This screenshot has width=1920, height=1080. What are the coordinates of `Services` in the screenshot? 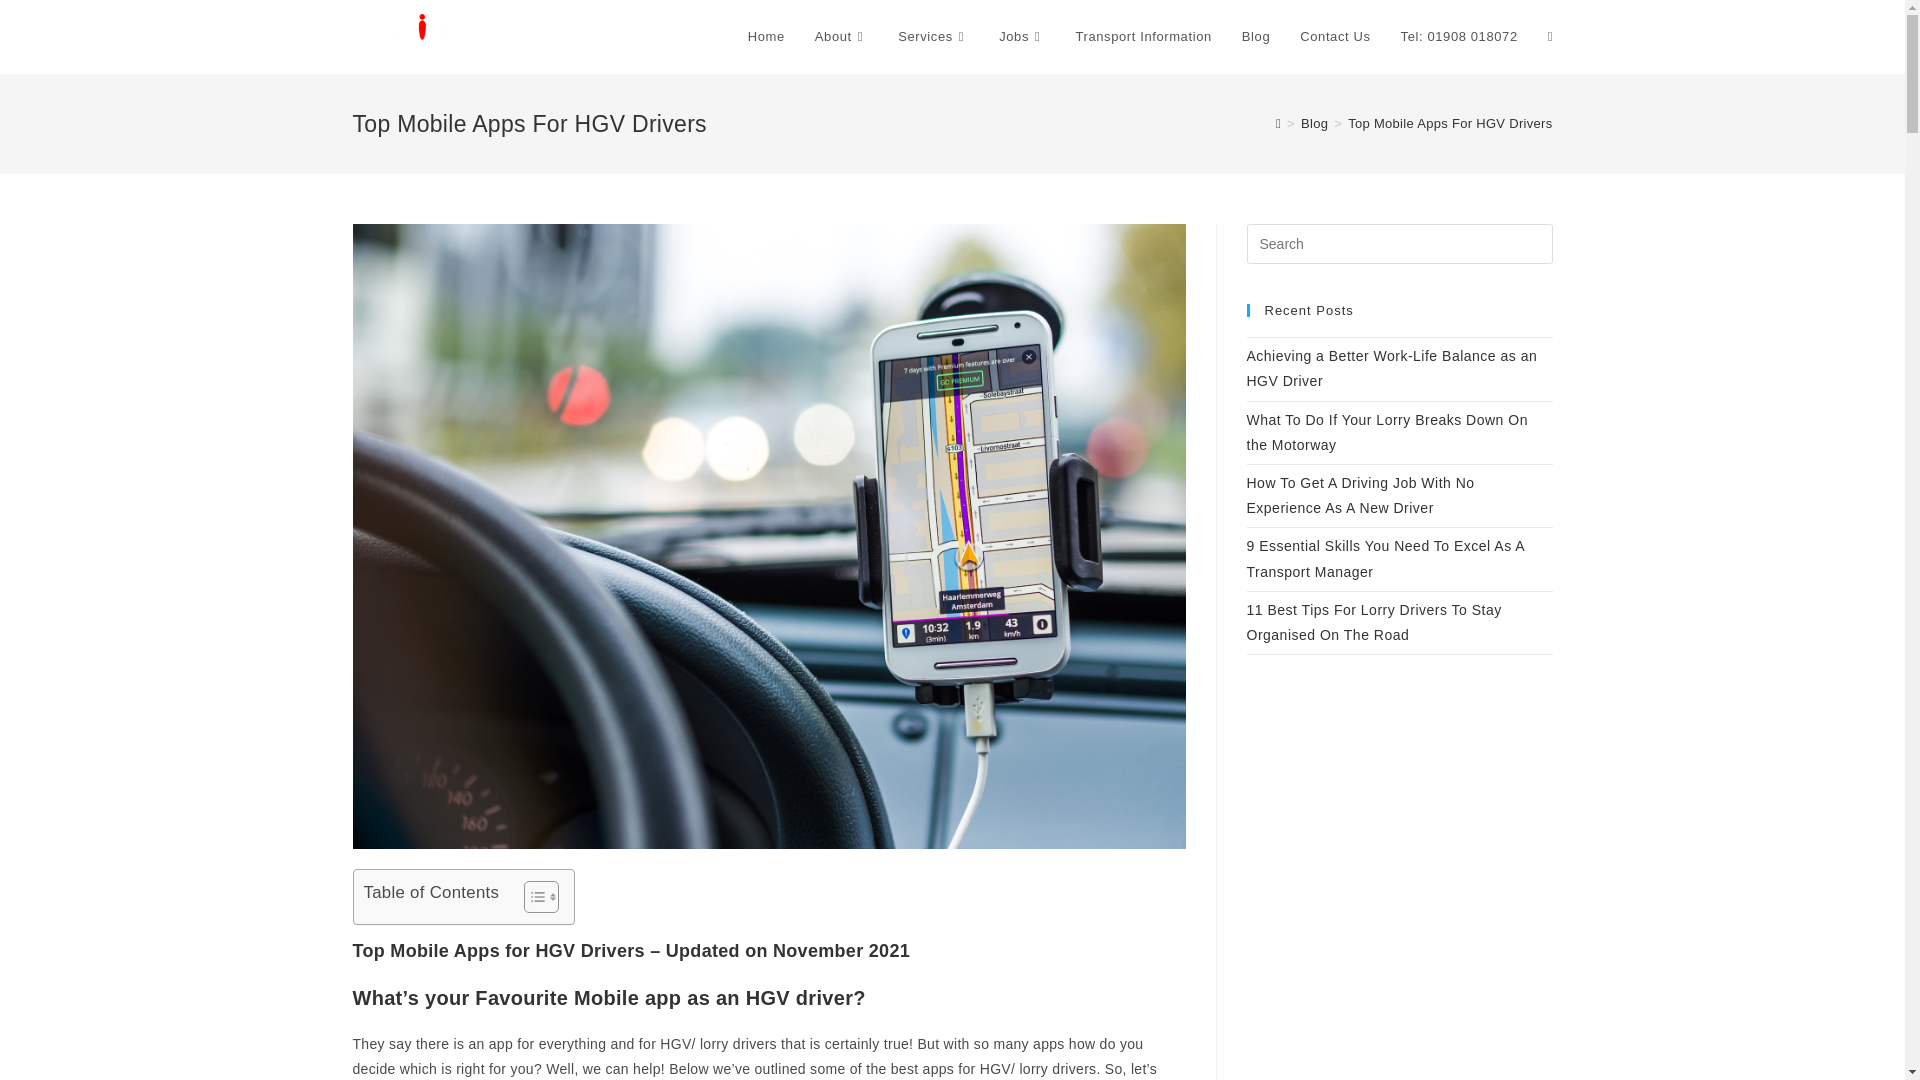 It's located at (933, 37).